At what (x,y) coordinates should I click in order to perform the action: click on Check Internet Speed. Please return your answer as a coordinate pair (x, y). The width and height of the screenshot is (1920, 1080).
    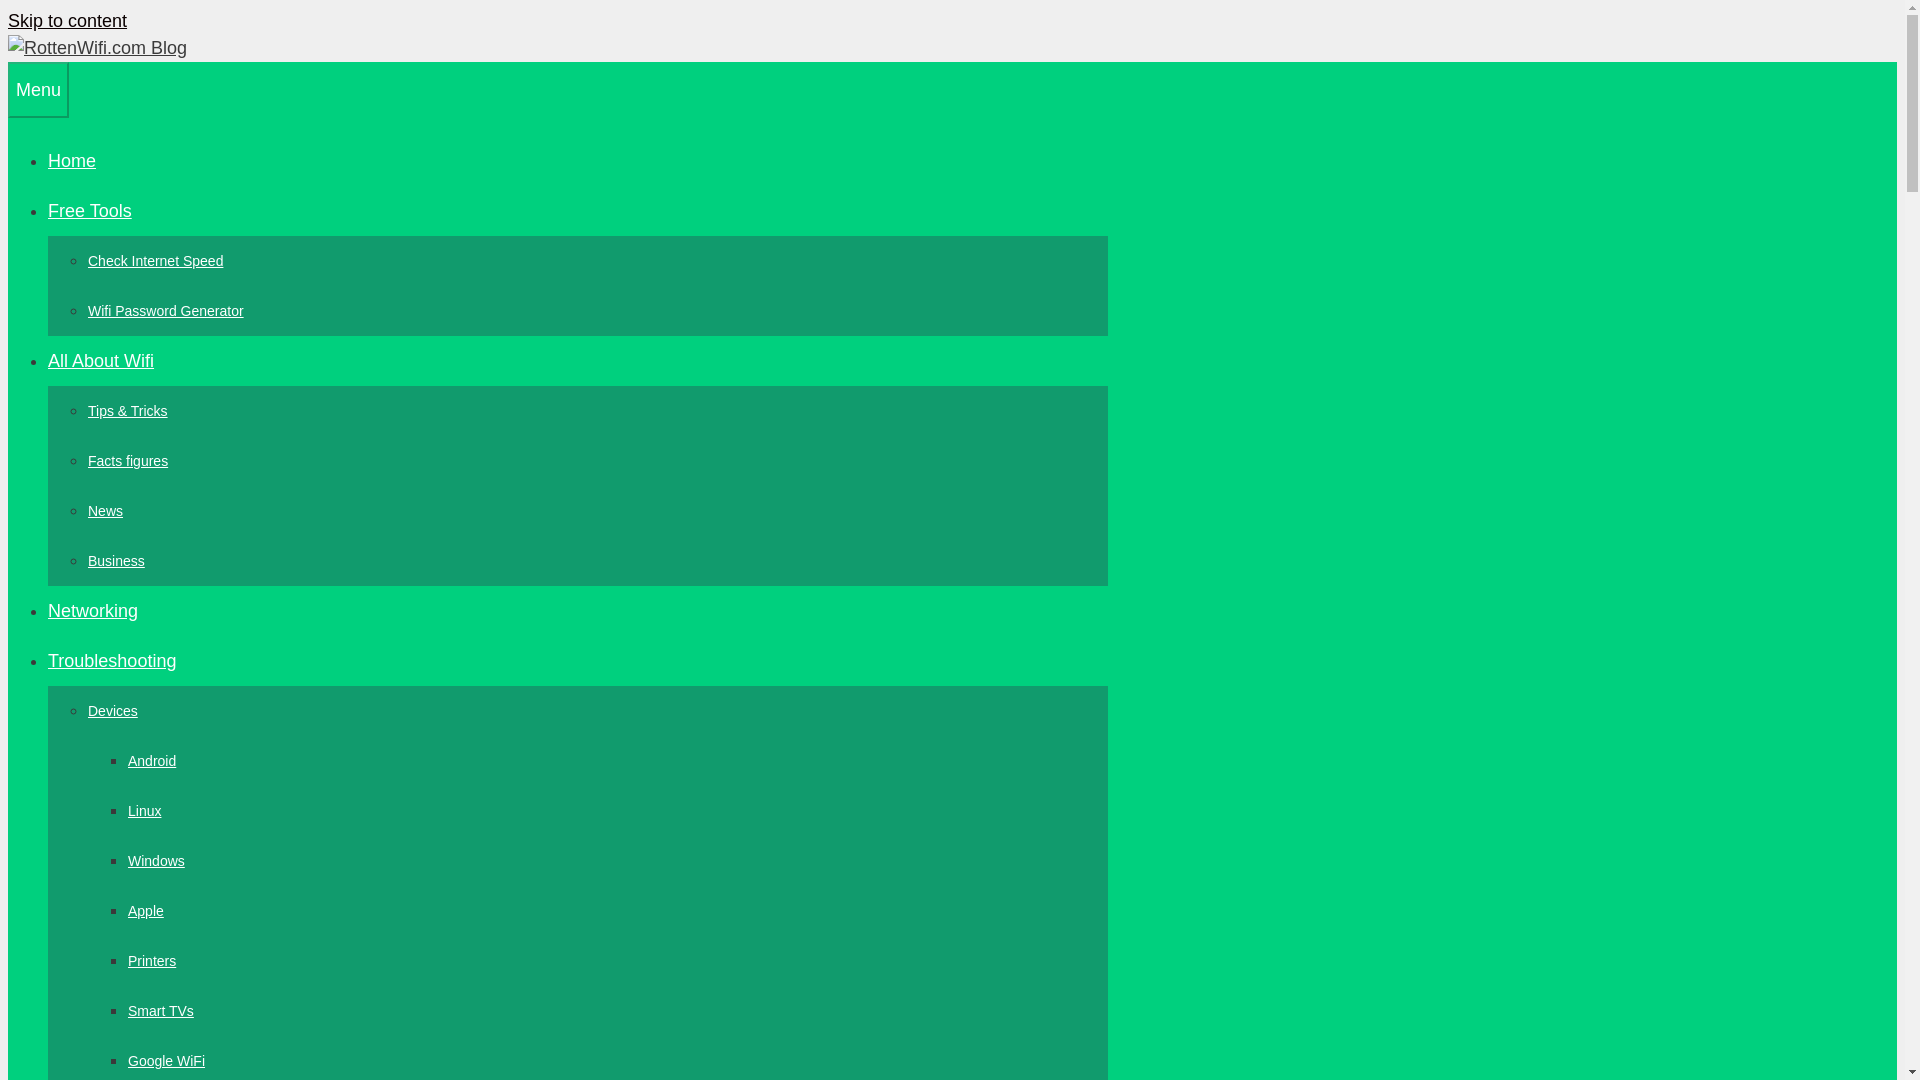
    Looking at the image, I should click on (155, 260).